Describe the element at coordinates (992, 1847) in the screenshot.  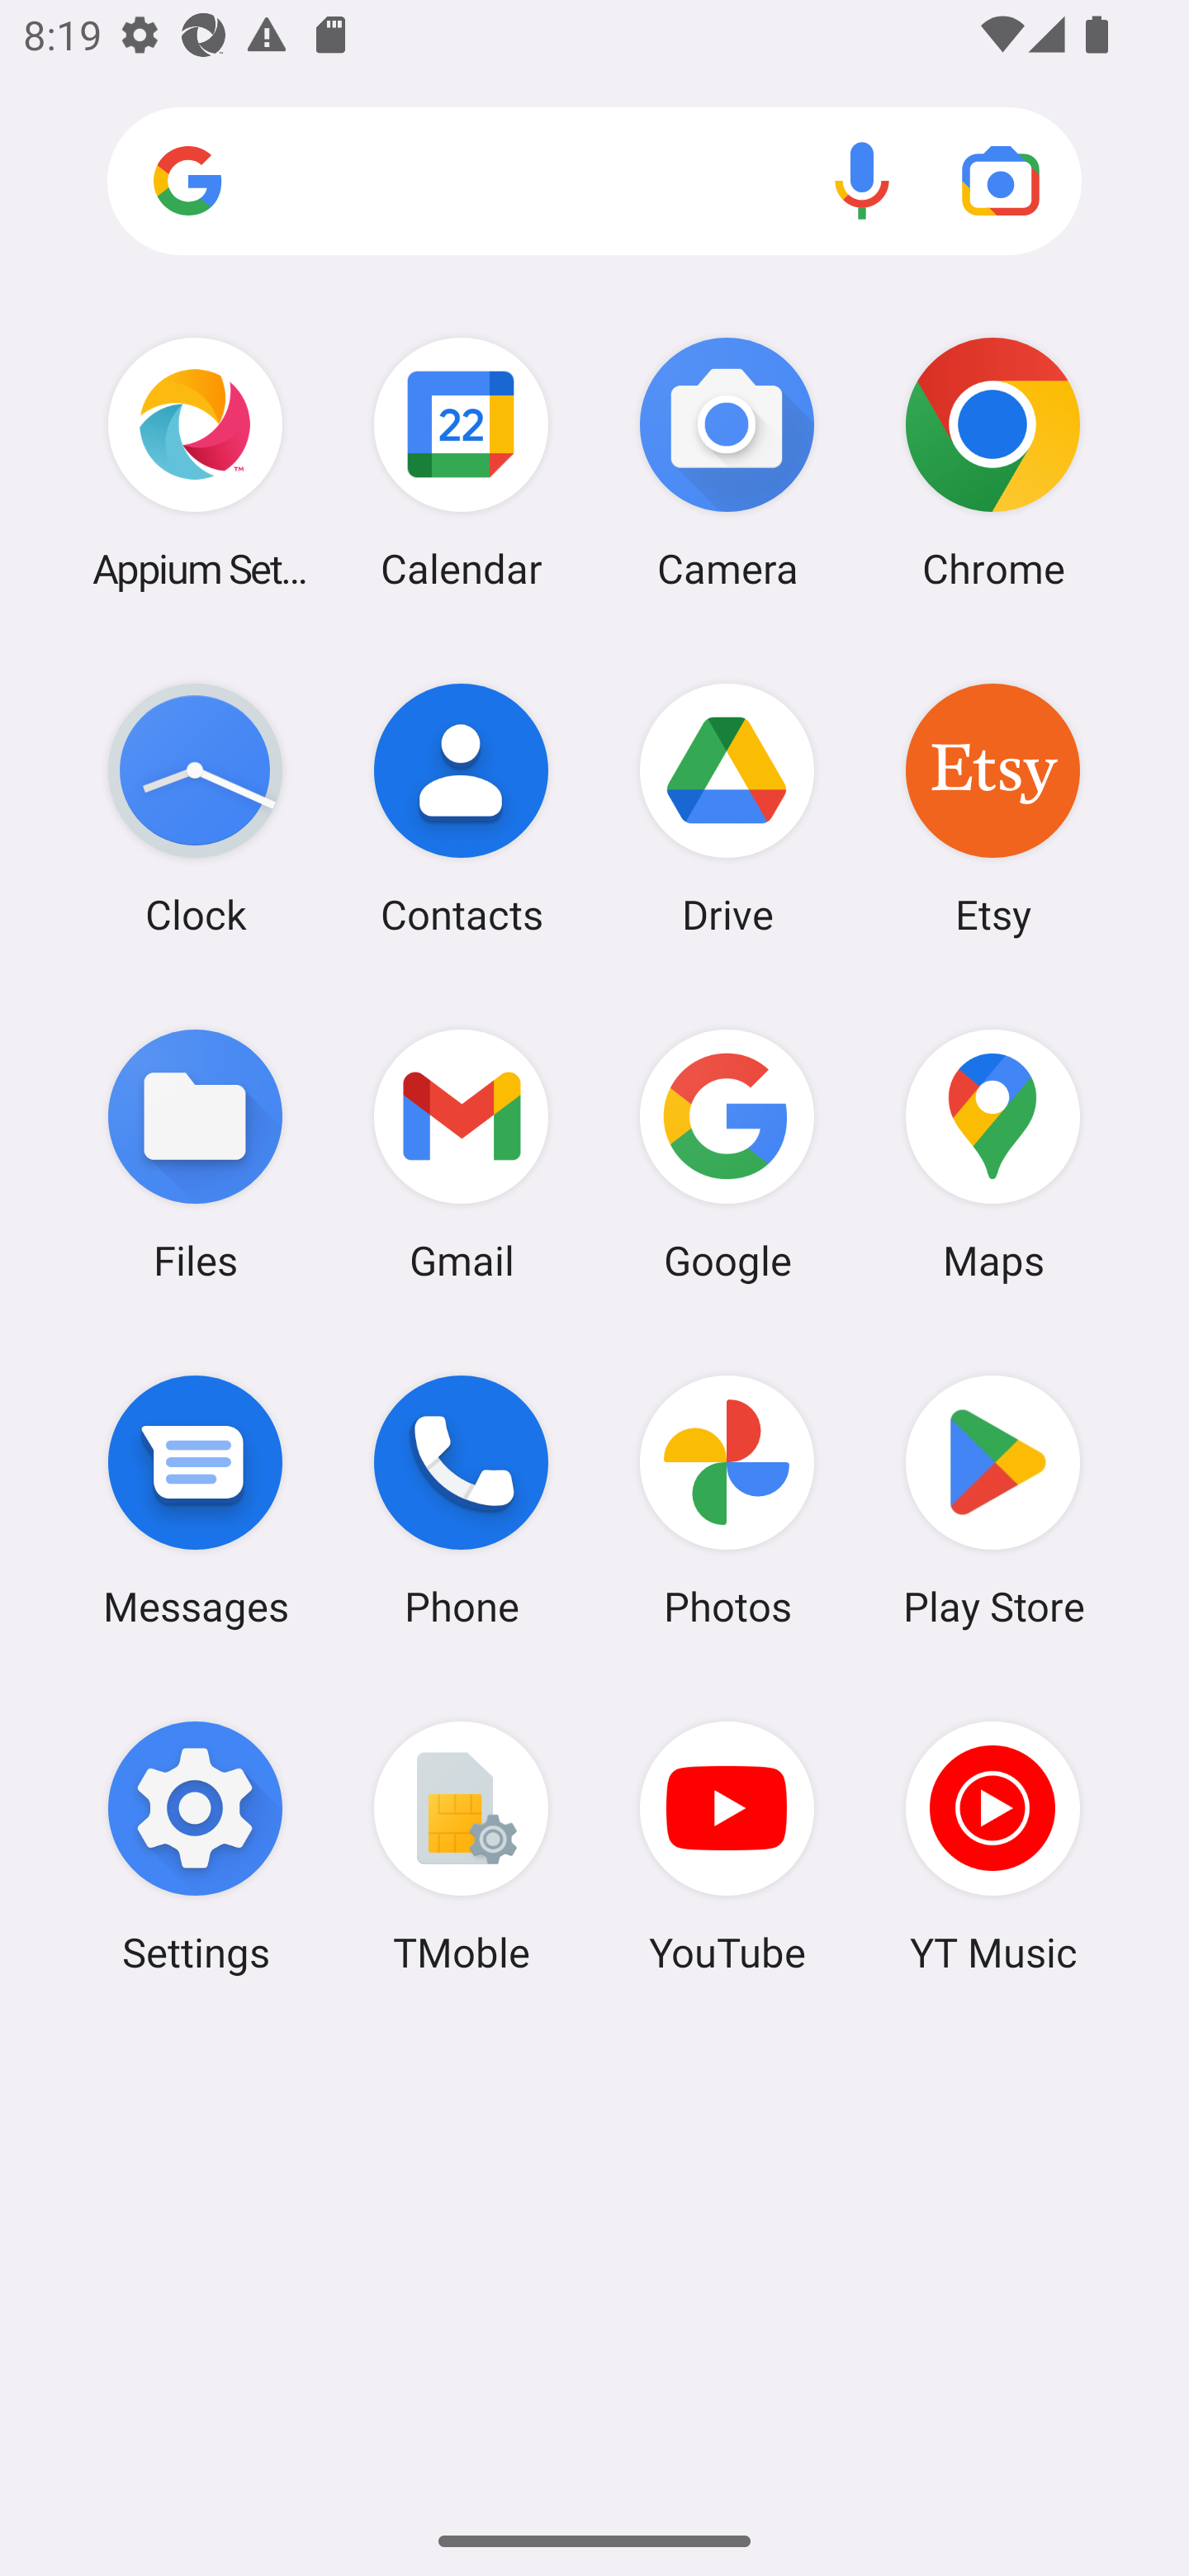
I see `YT Music` at that location.